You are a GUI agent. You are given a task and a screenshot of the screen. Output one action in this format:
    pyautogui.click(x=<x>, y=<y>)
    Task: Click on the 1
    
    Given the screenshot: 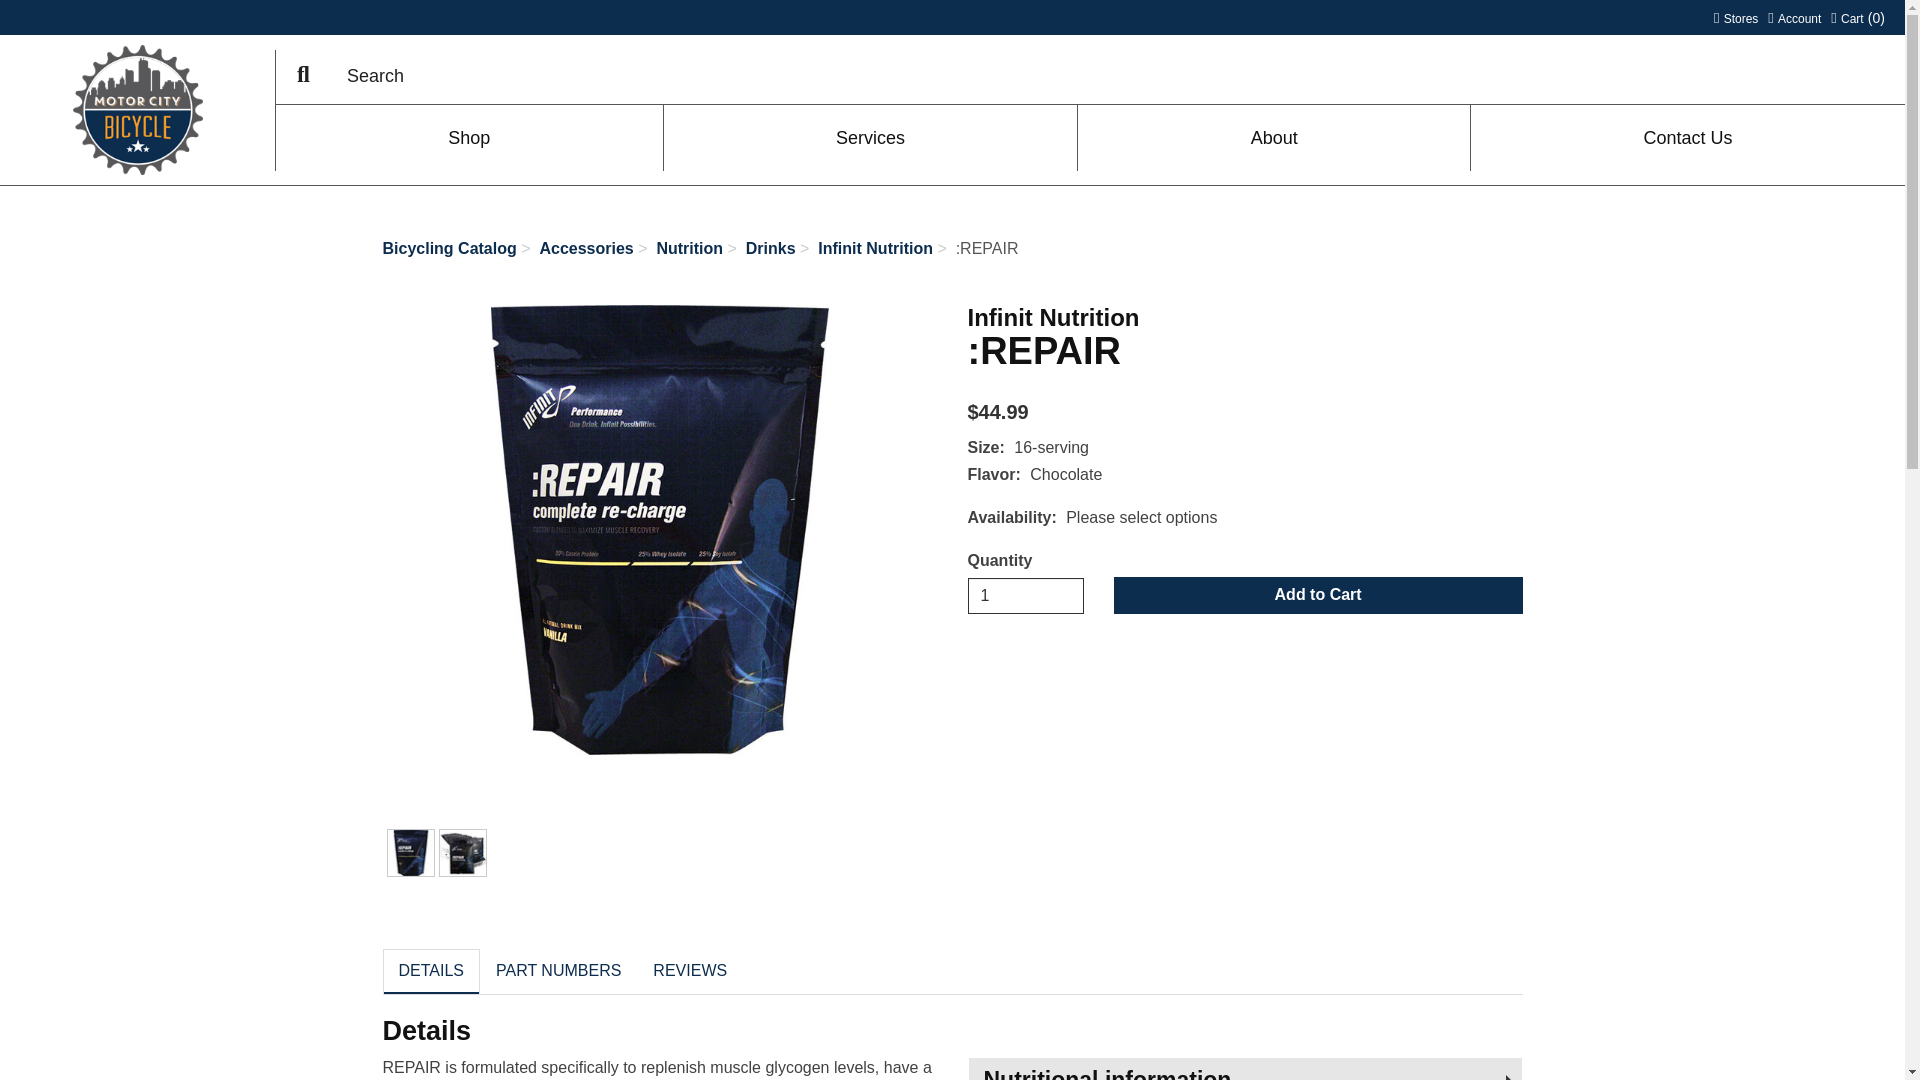 What is the action you would take?
    pyautogui.click(x=1794, y=16)
    